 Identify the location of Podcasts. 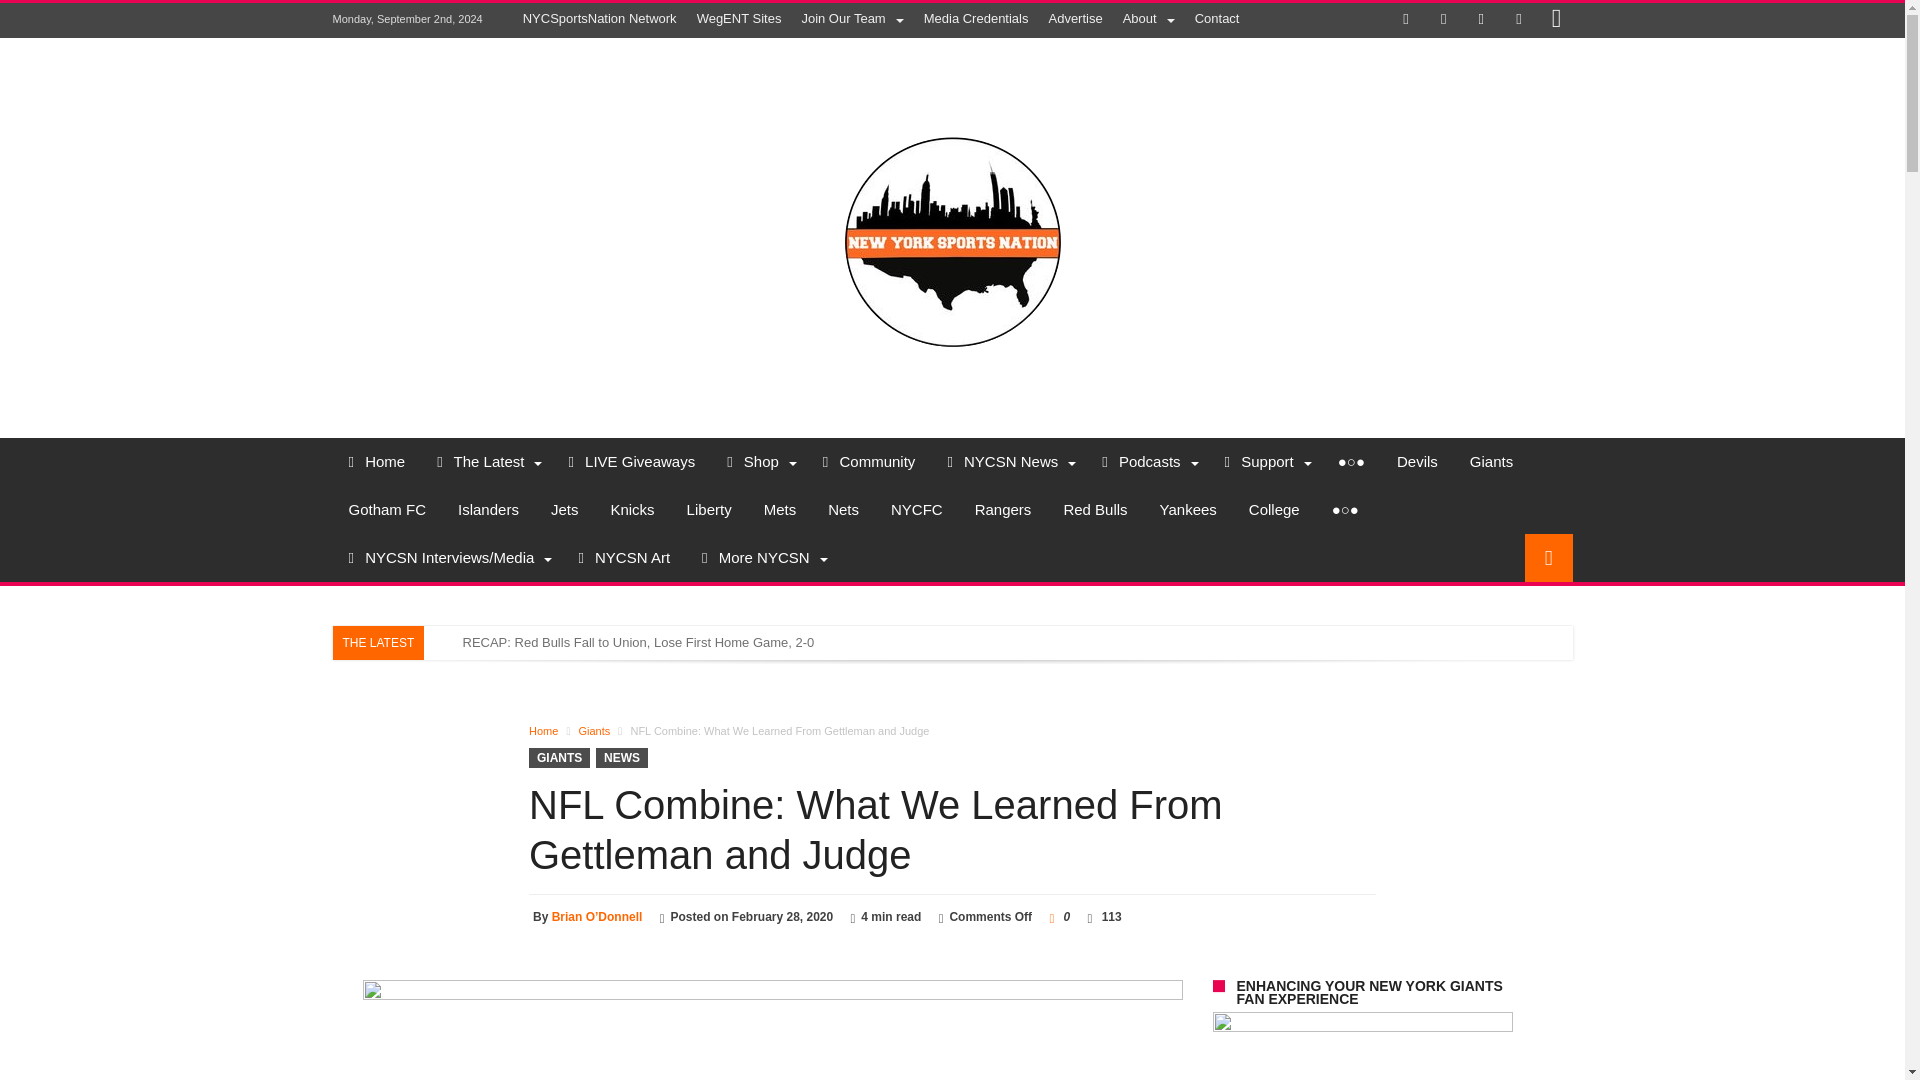
(1146, 462).